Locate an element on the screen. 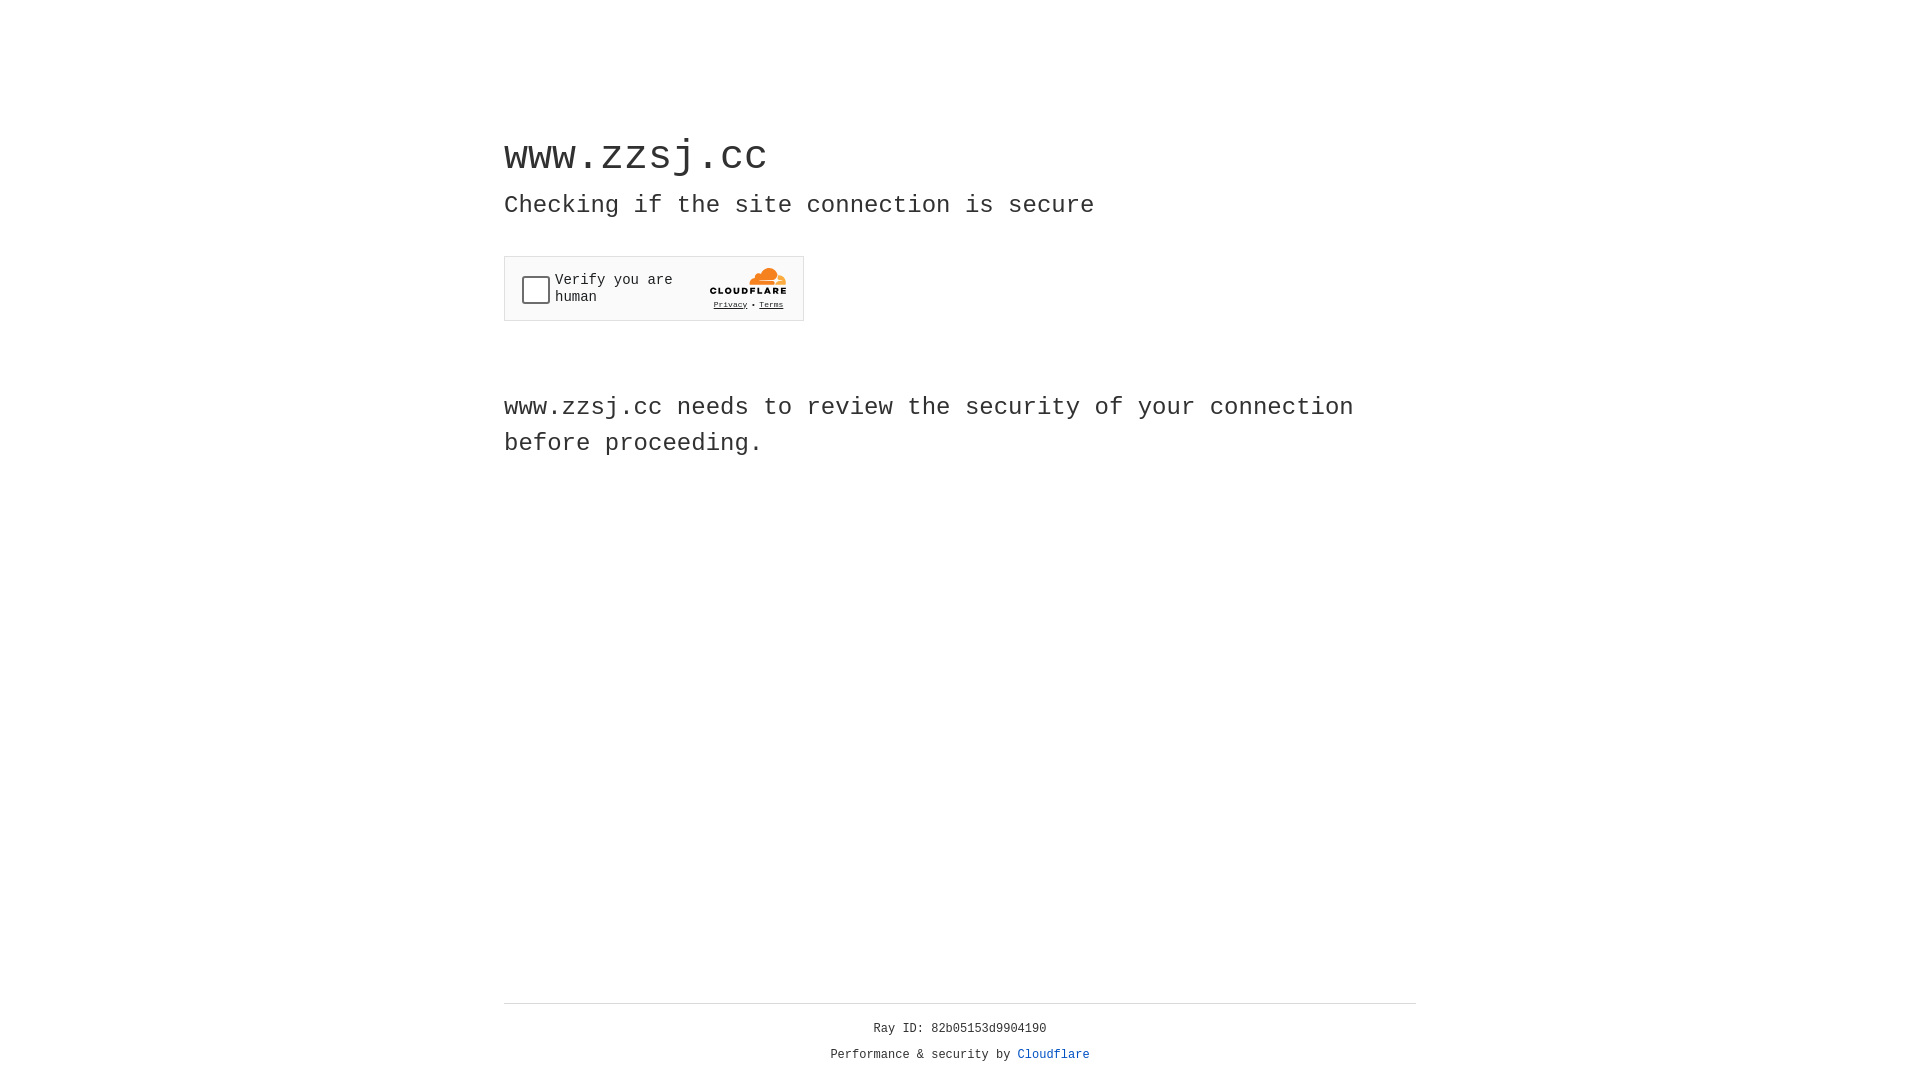 This screenshot has height=1080, width=1920. Widget containing a Cloudflare security challenge is located at coordinates (654, 288).